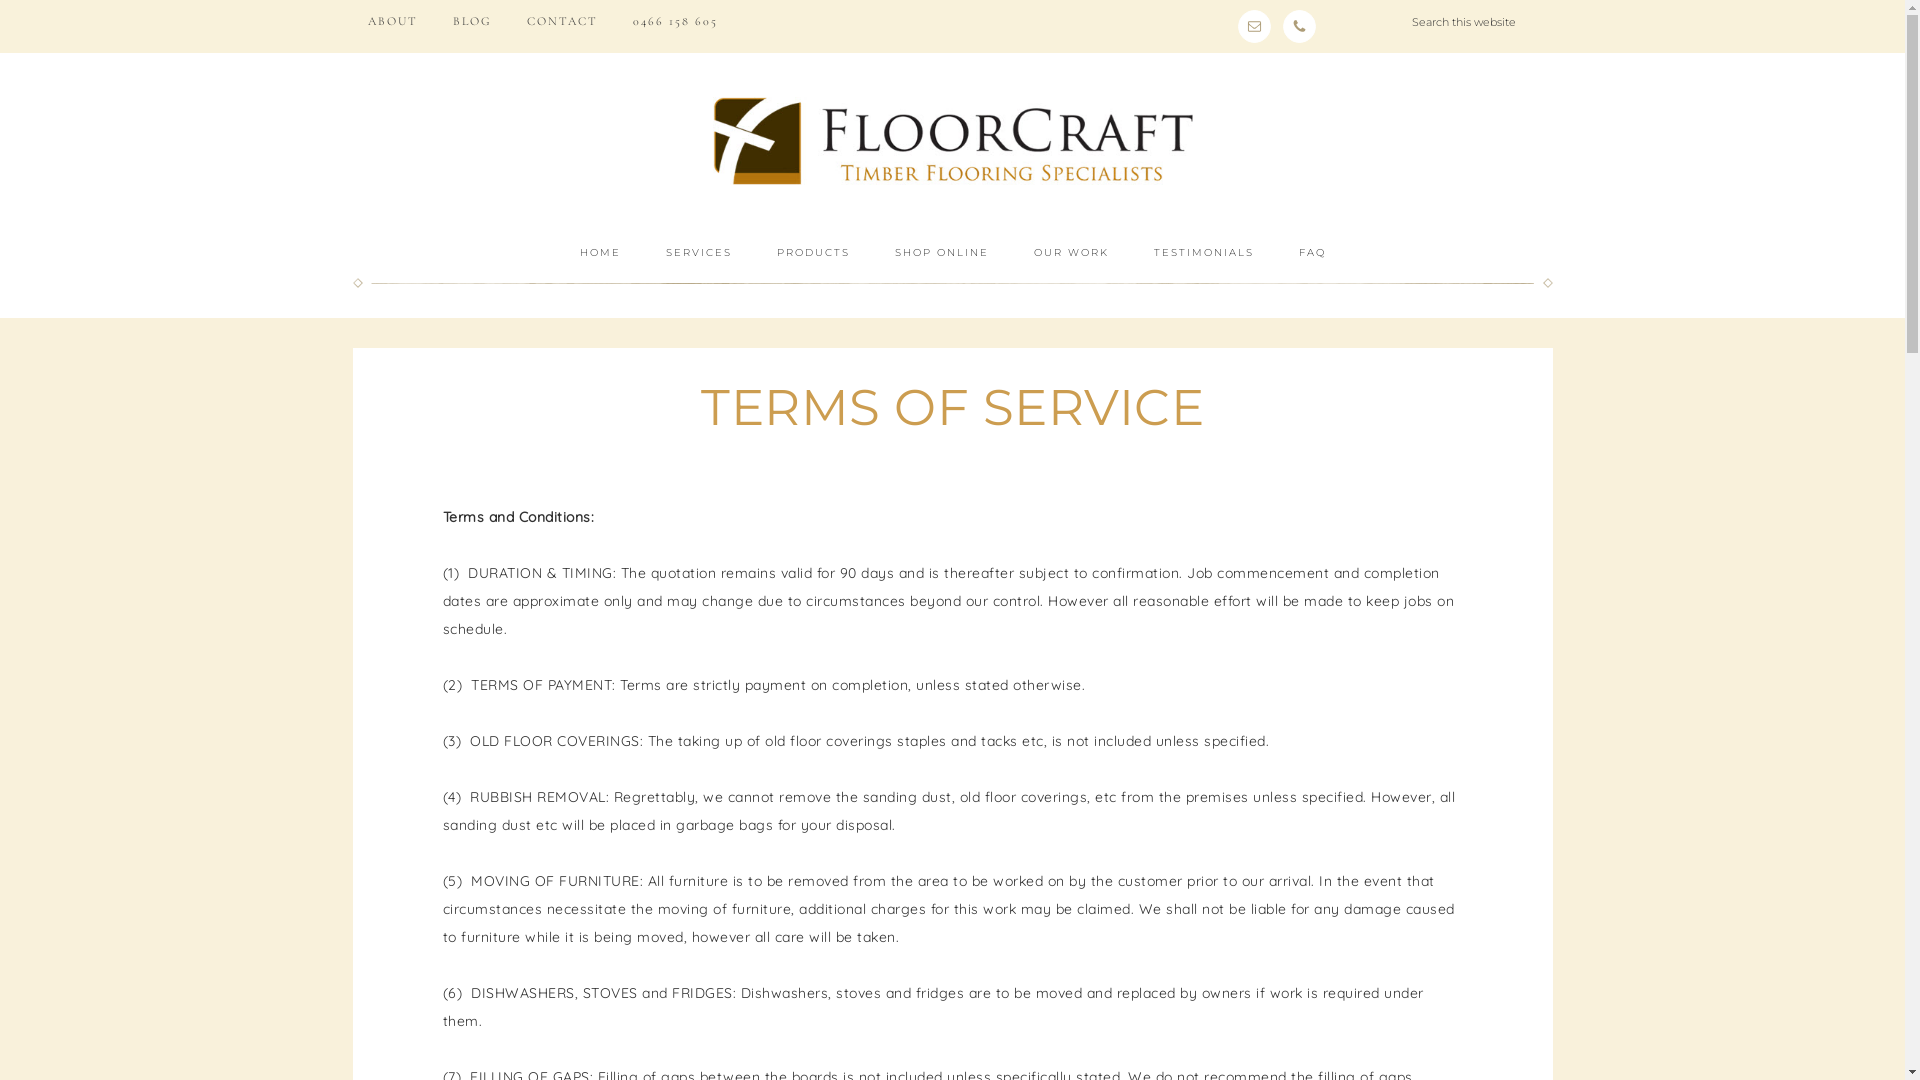 The height and width of the screenshot is (1080, 1920). Describe the element at coordinates (812, 253) in the screenshot. I see `PRODUCTS` at that location.